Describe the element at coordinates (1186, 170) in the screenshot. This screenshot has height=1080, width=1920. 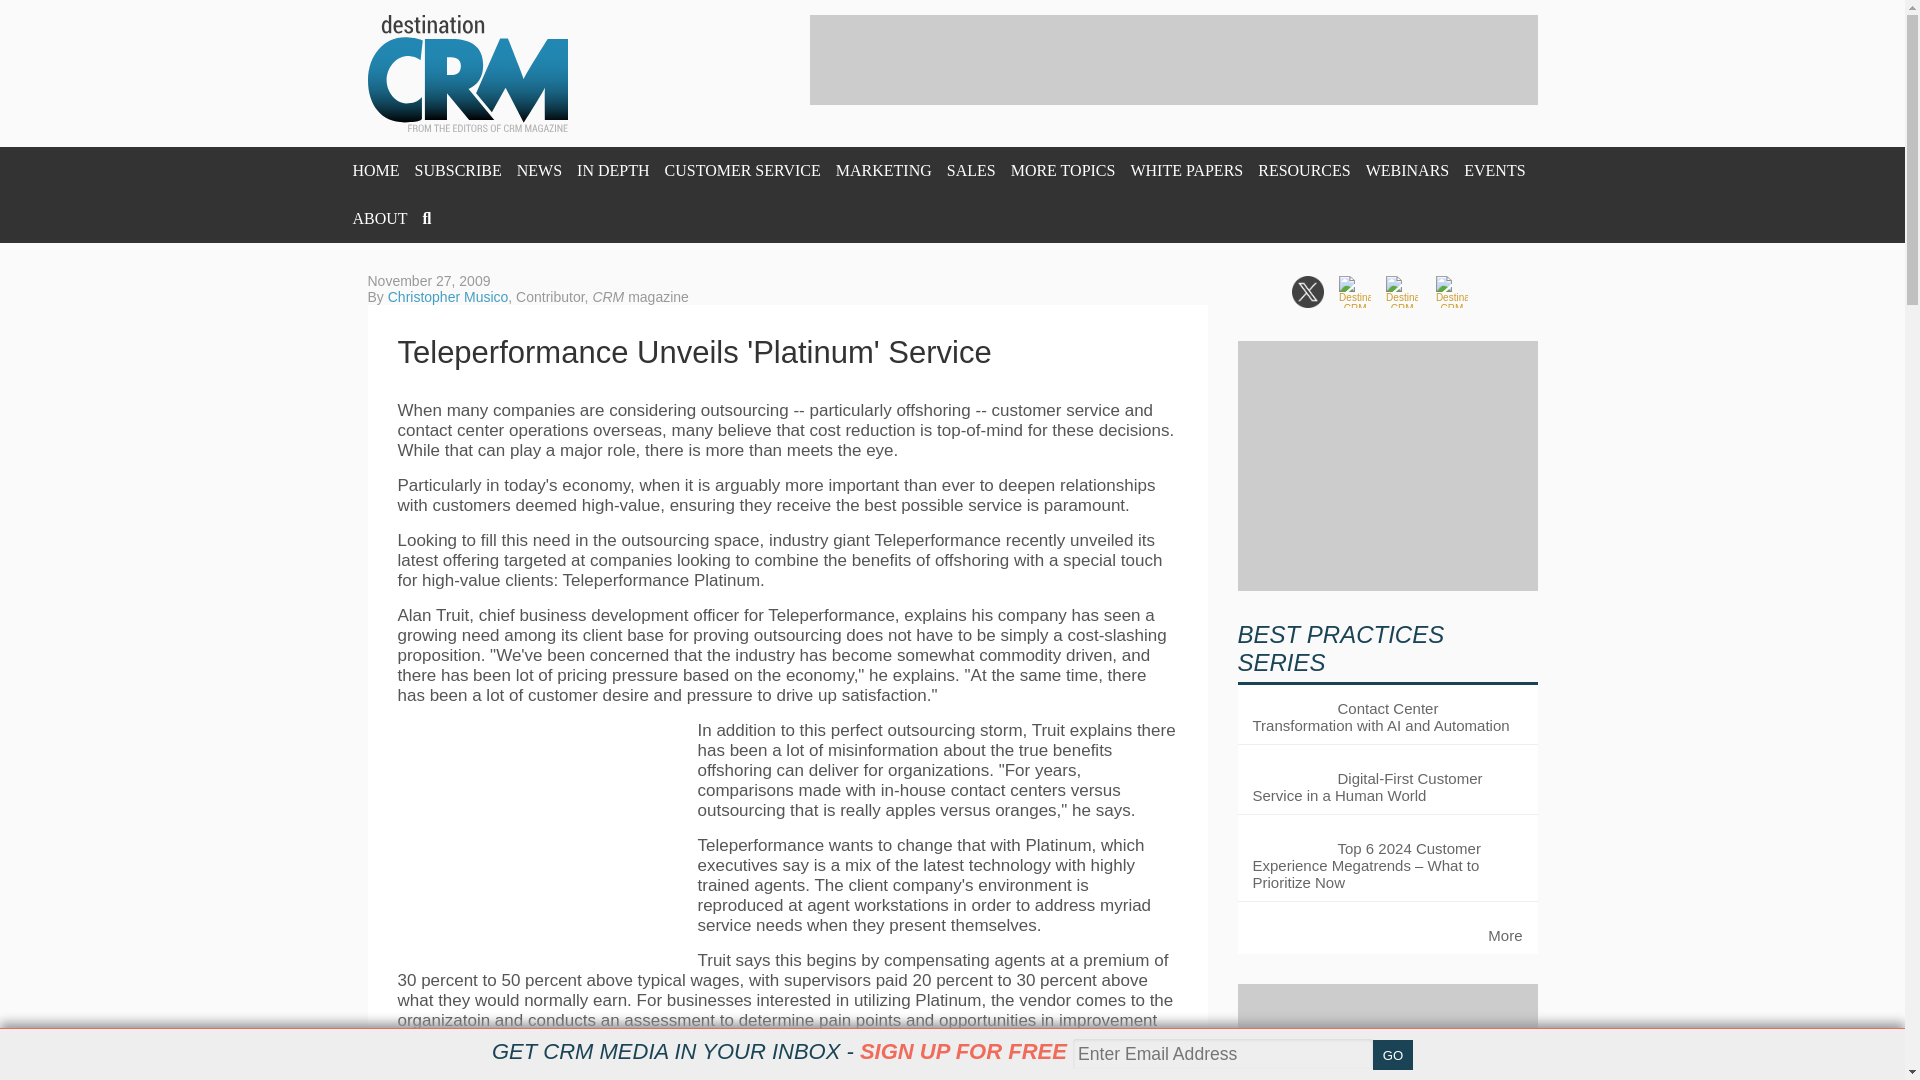
I see `WHITE PAPERS` at that location.